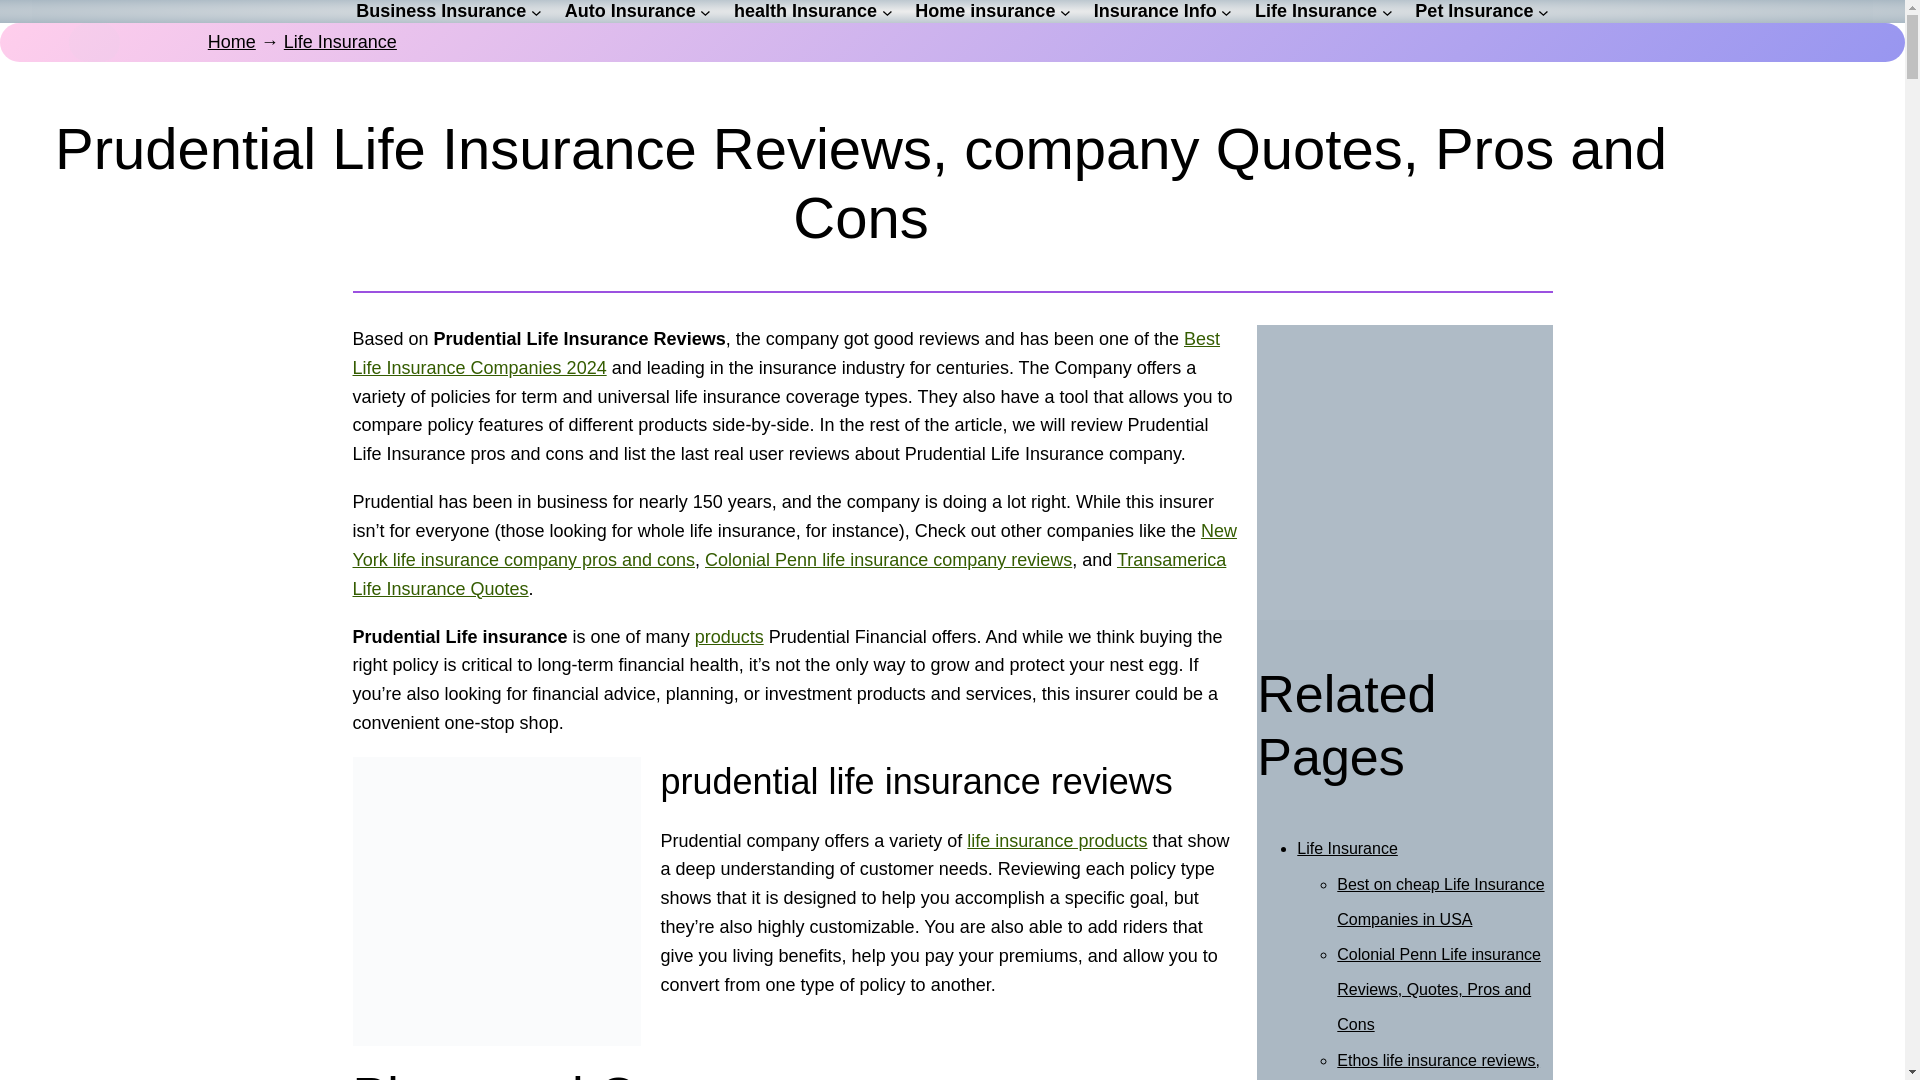 The width and height of the screenshot is (1920, 1080). What do you see at coordinates (630, 11) in the screenshot?
I see `Auto Insurance` at bounding box center [630, 11].